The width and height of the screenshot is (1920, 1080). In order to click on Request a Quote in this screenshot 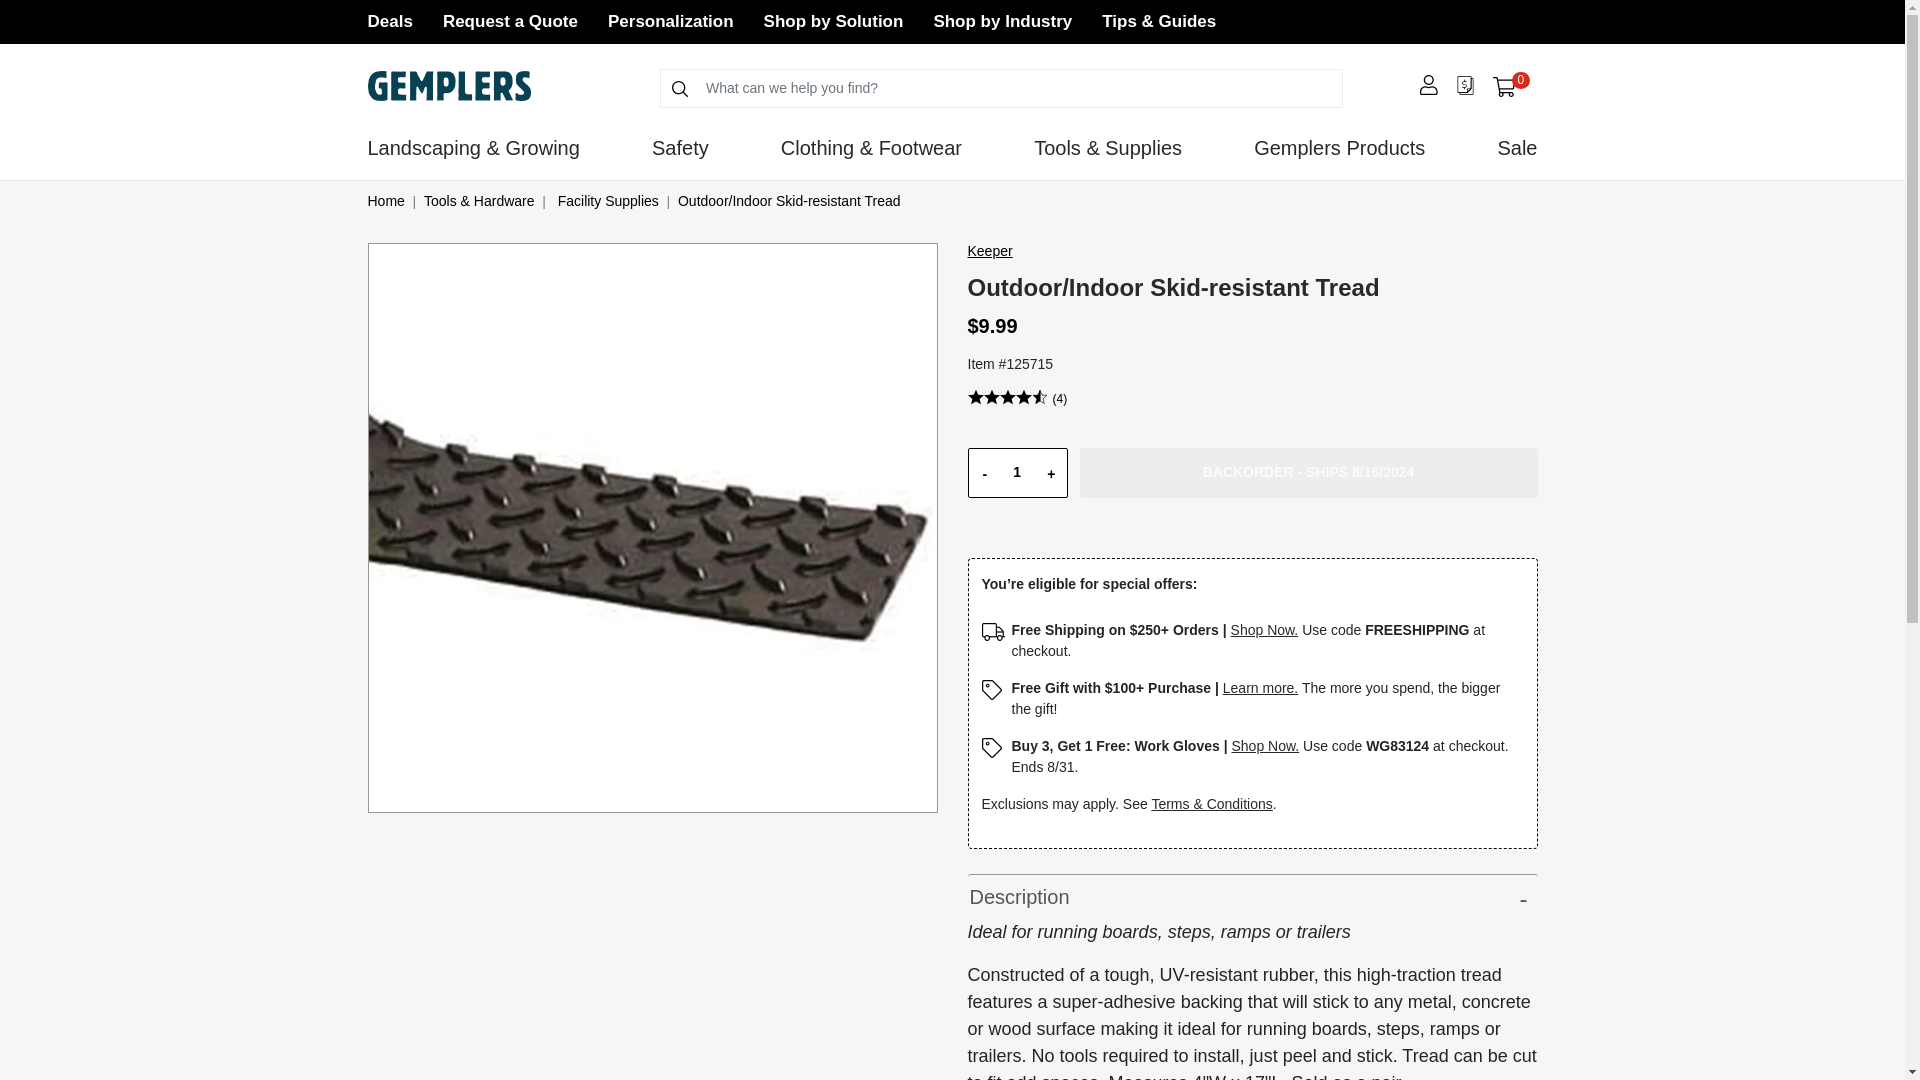, I will do `click(1510, 86)`.